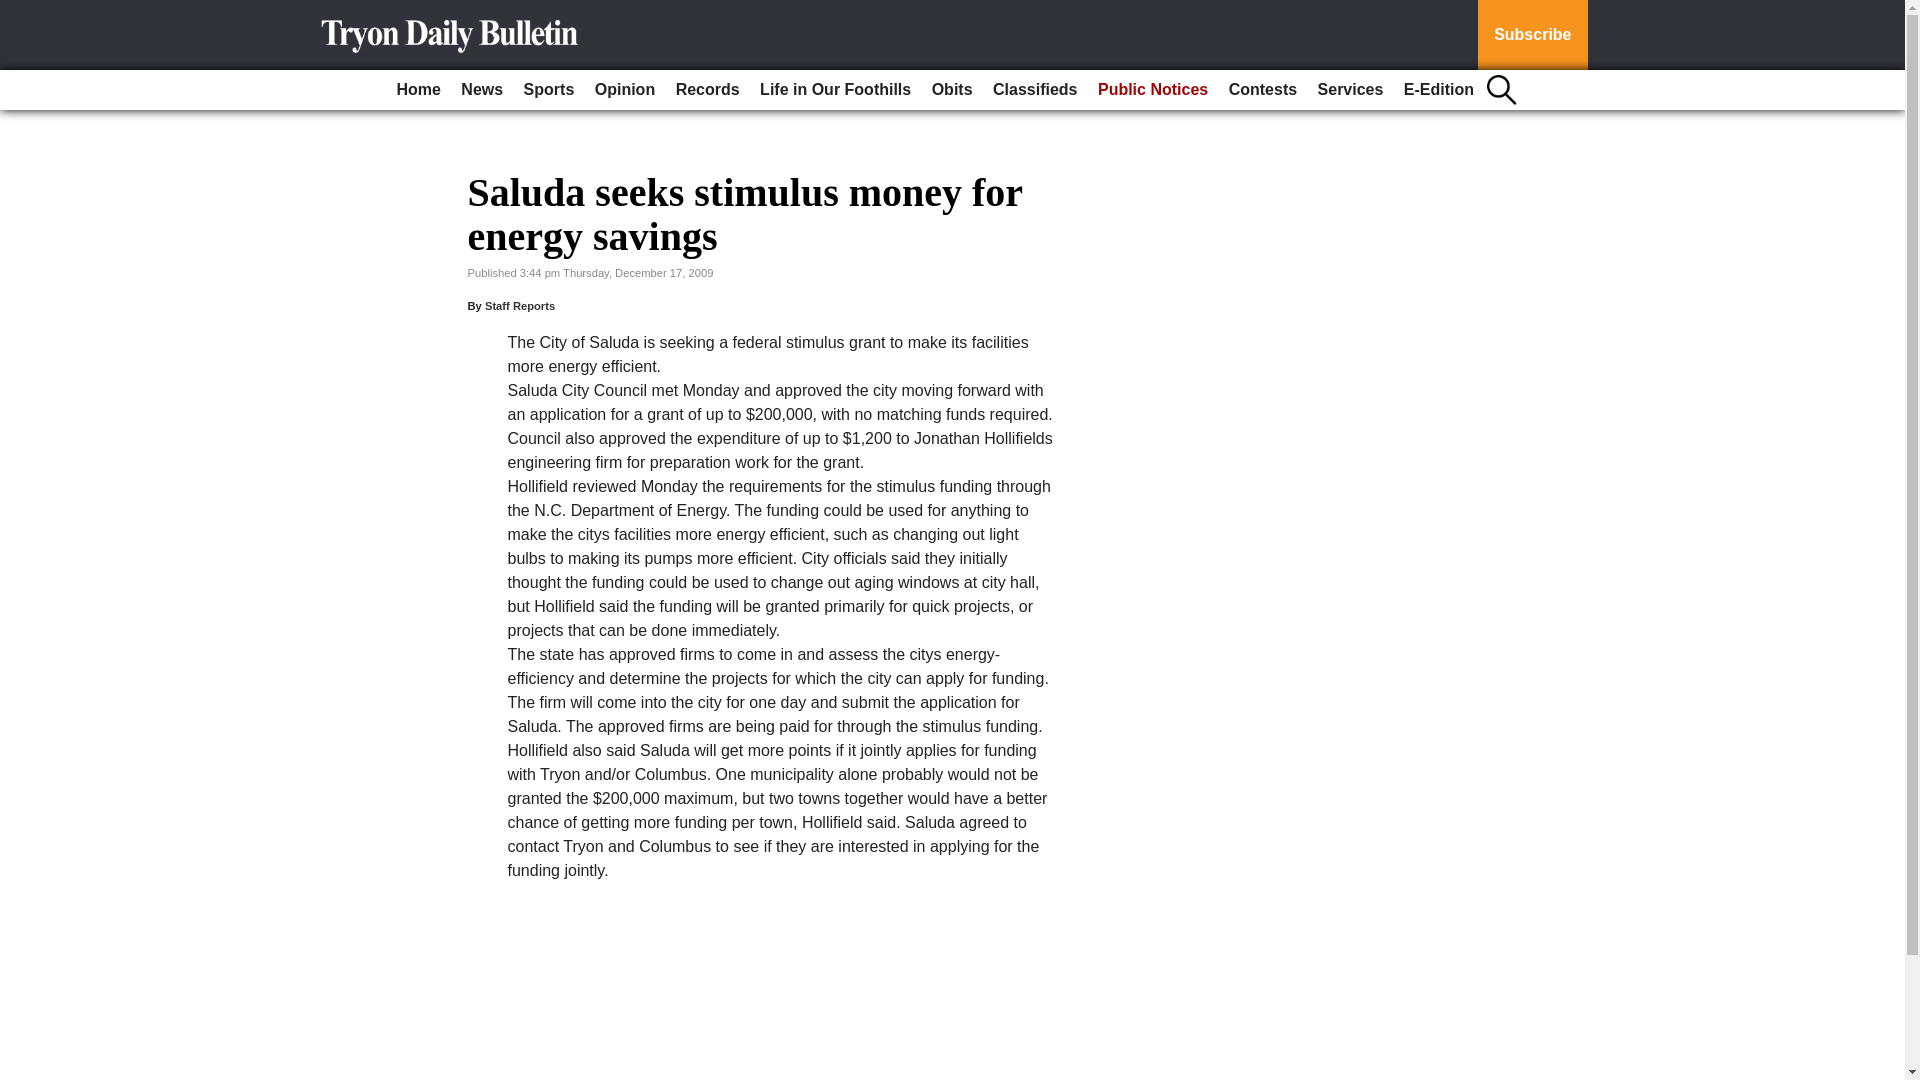  Describe the element at coordinates (708, 90) in the screenshot. I see `Records` at that location.